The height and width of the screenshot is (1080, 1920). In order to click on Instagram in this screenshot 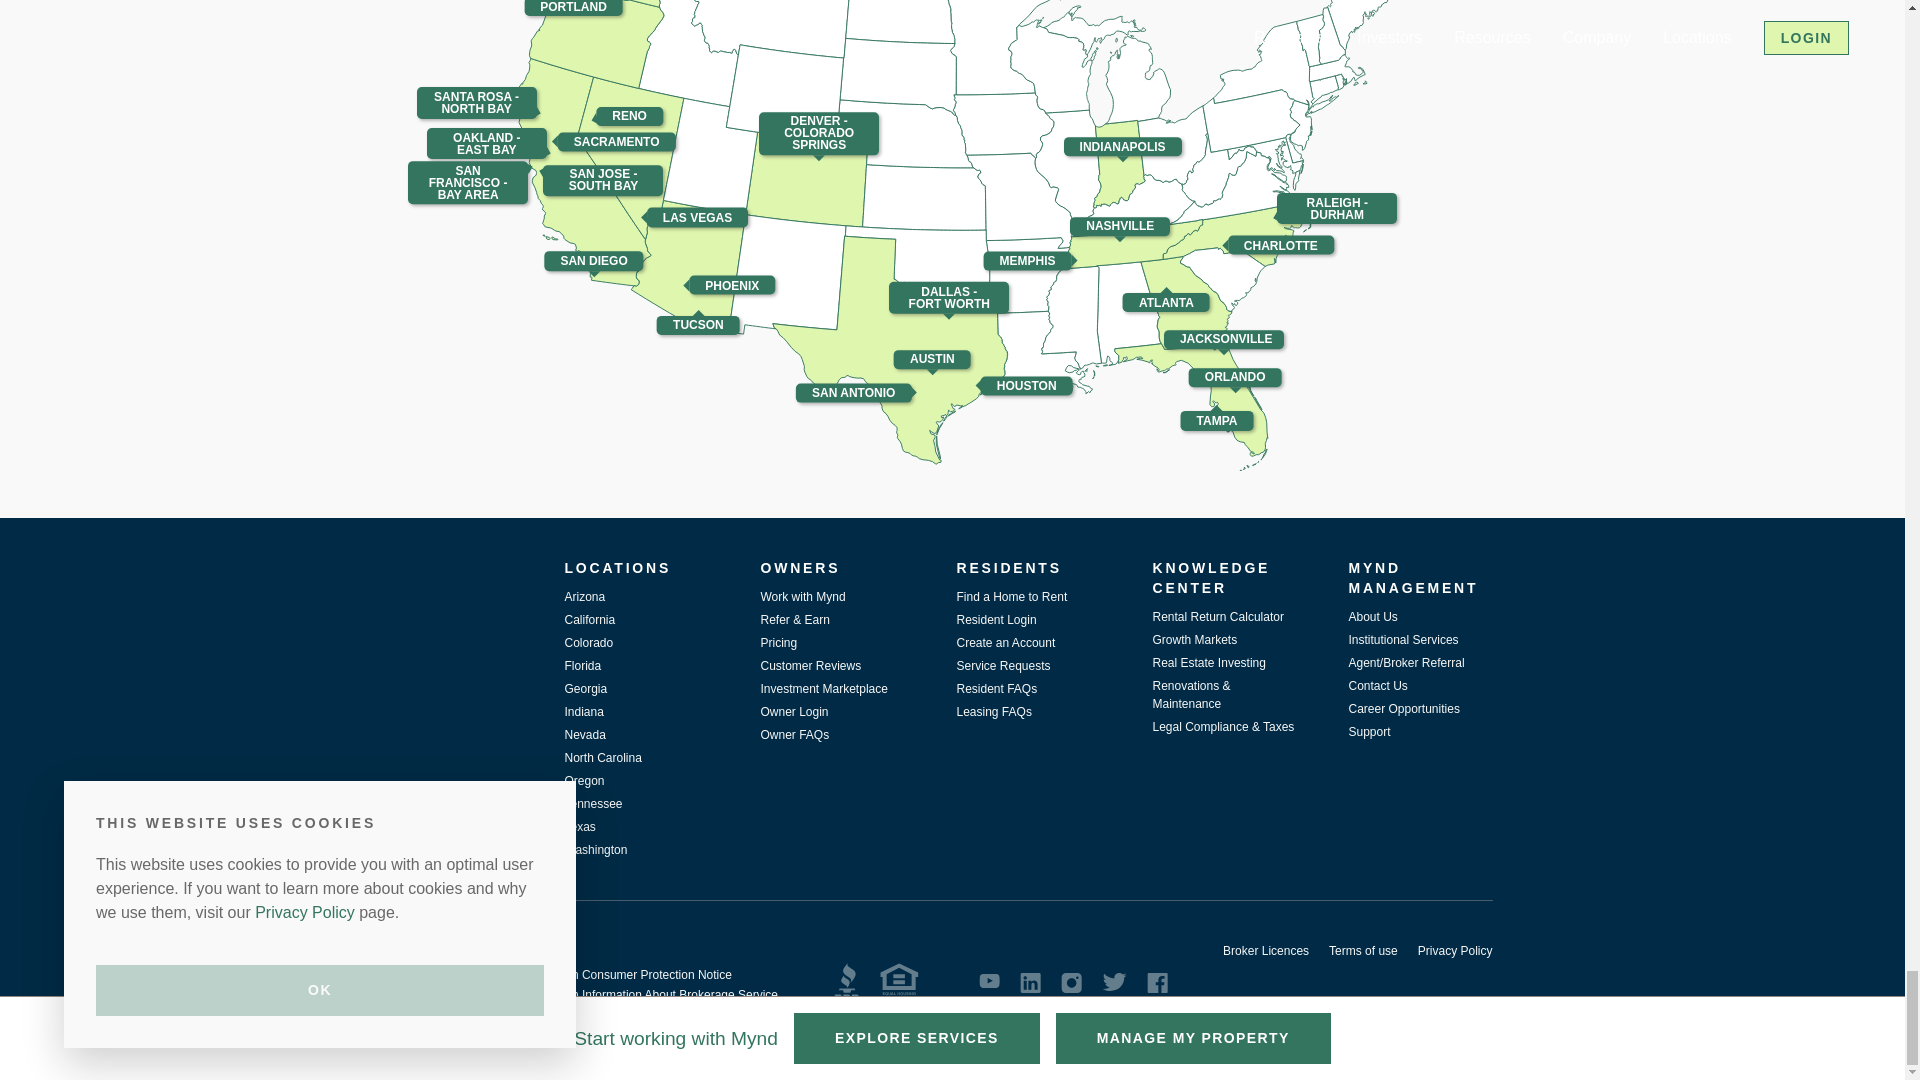, I will do `click(1072, 982)`.